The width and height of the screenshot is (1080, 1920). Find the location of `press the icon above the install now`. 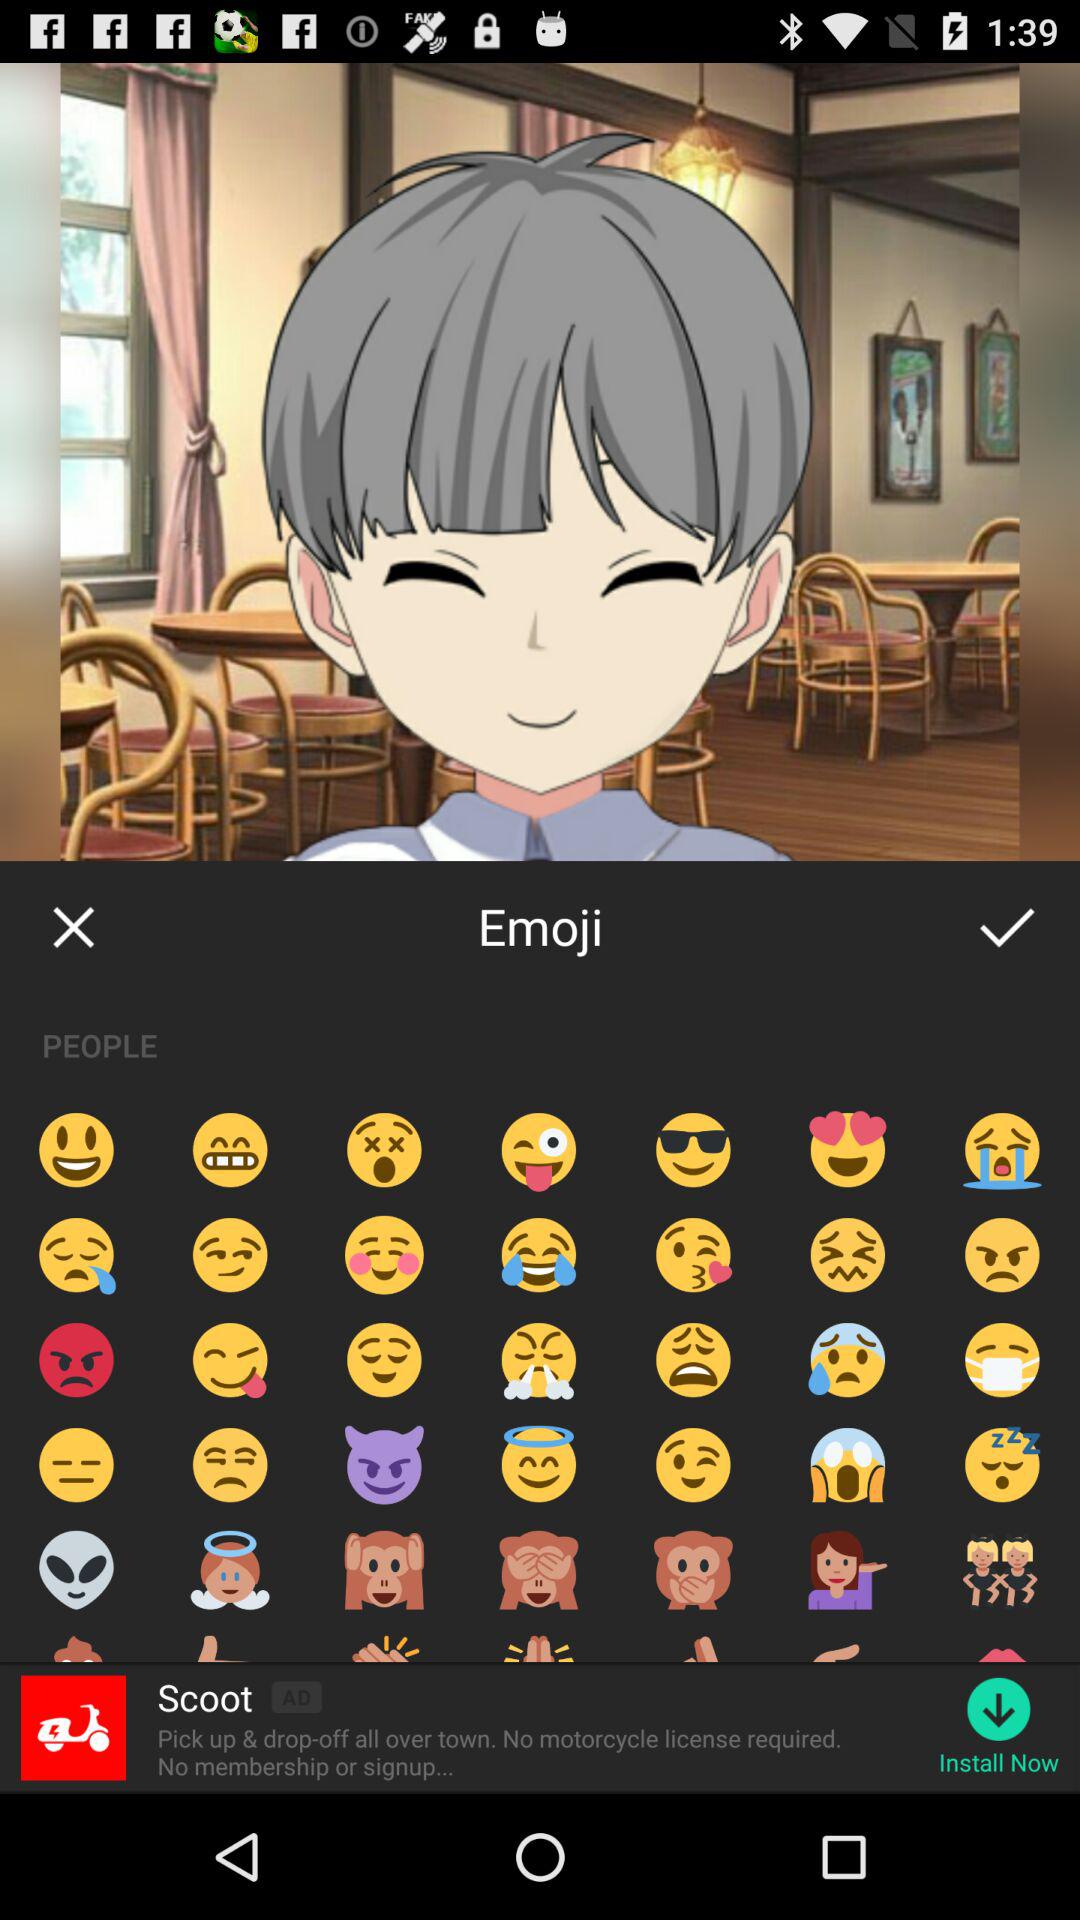

press the icon above the install now is located at coordinates (998, 1708).